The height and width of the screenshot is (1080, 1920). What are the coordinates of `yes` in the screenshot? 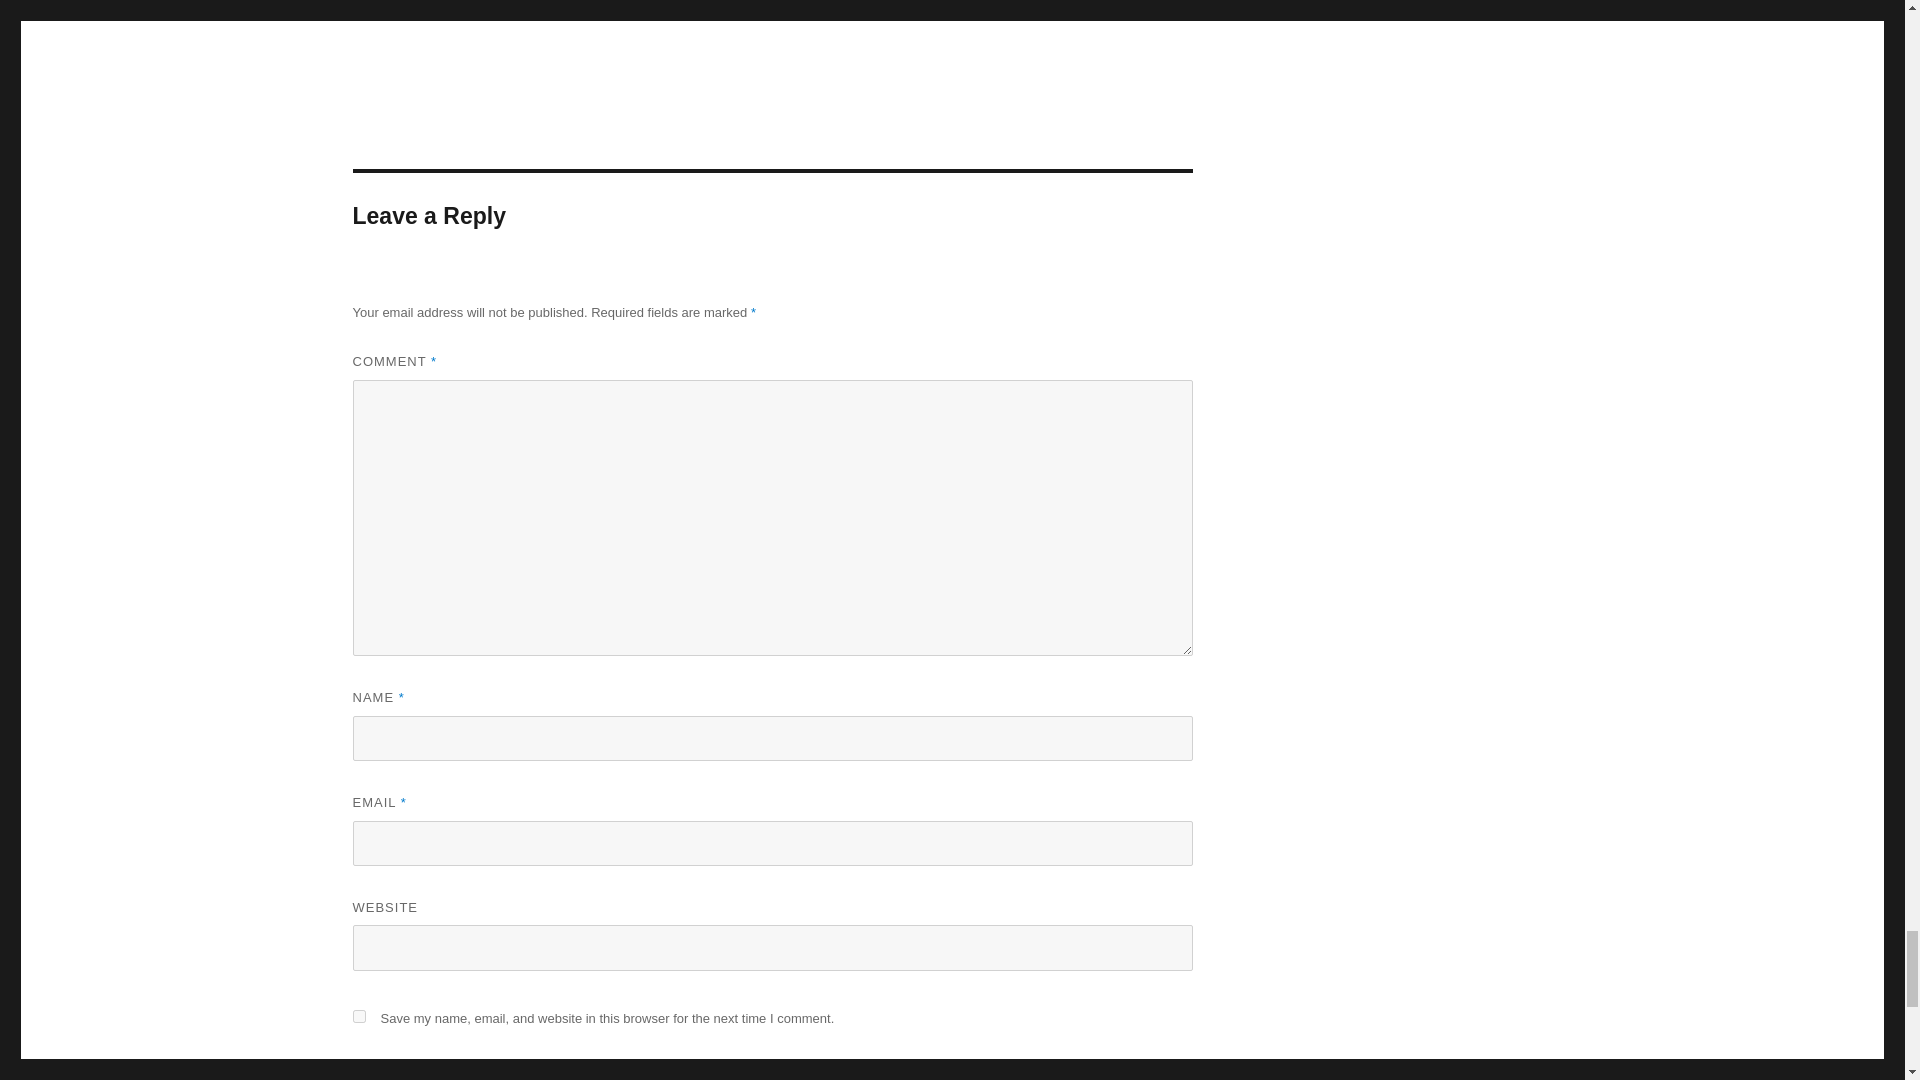 It's located at (358, 1016).